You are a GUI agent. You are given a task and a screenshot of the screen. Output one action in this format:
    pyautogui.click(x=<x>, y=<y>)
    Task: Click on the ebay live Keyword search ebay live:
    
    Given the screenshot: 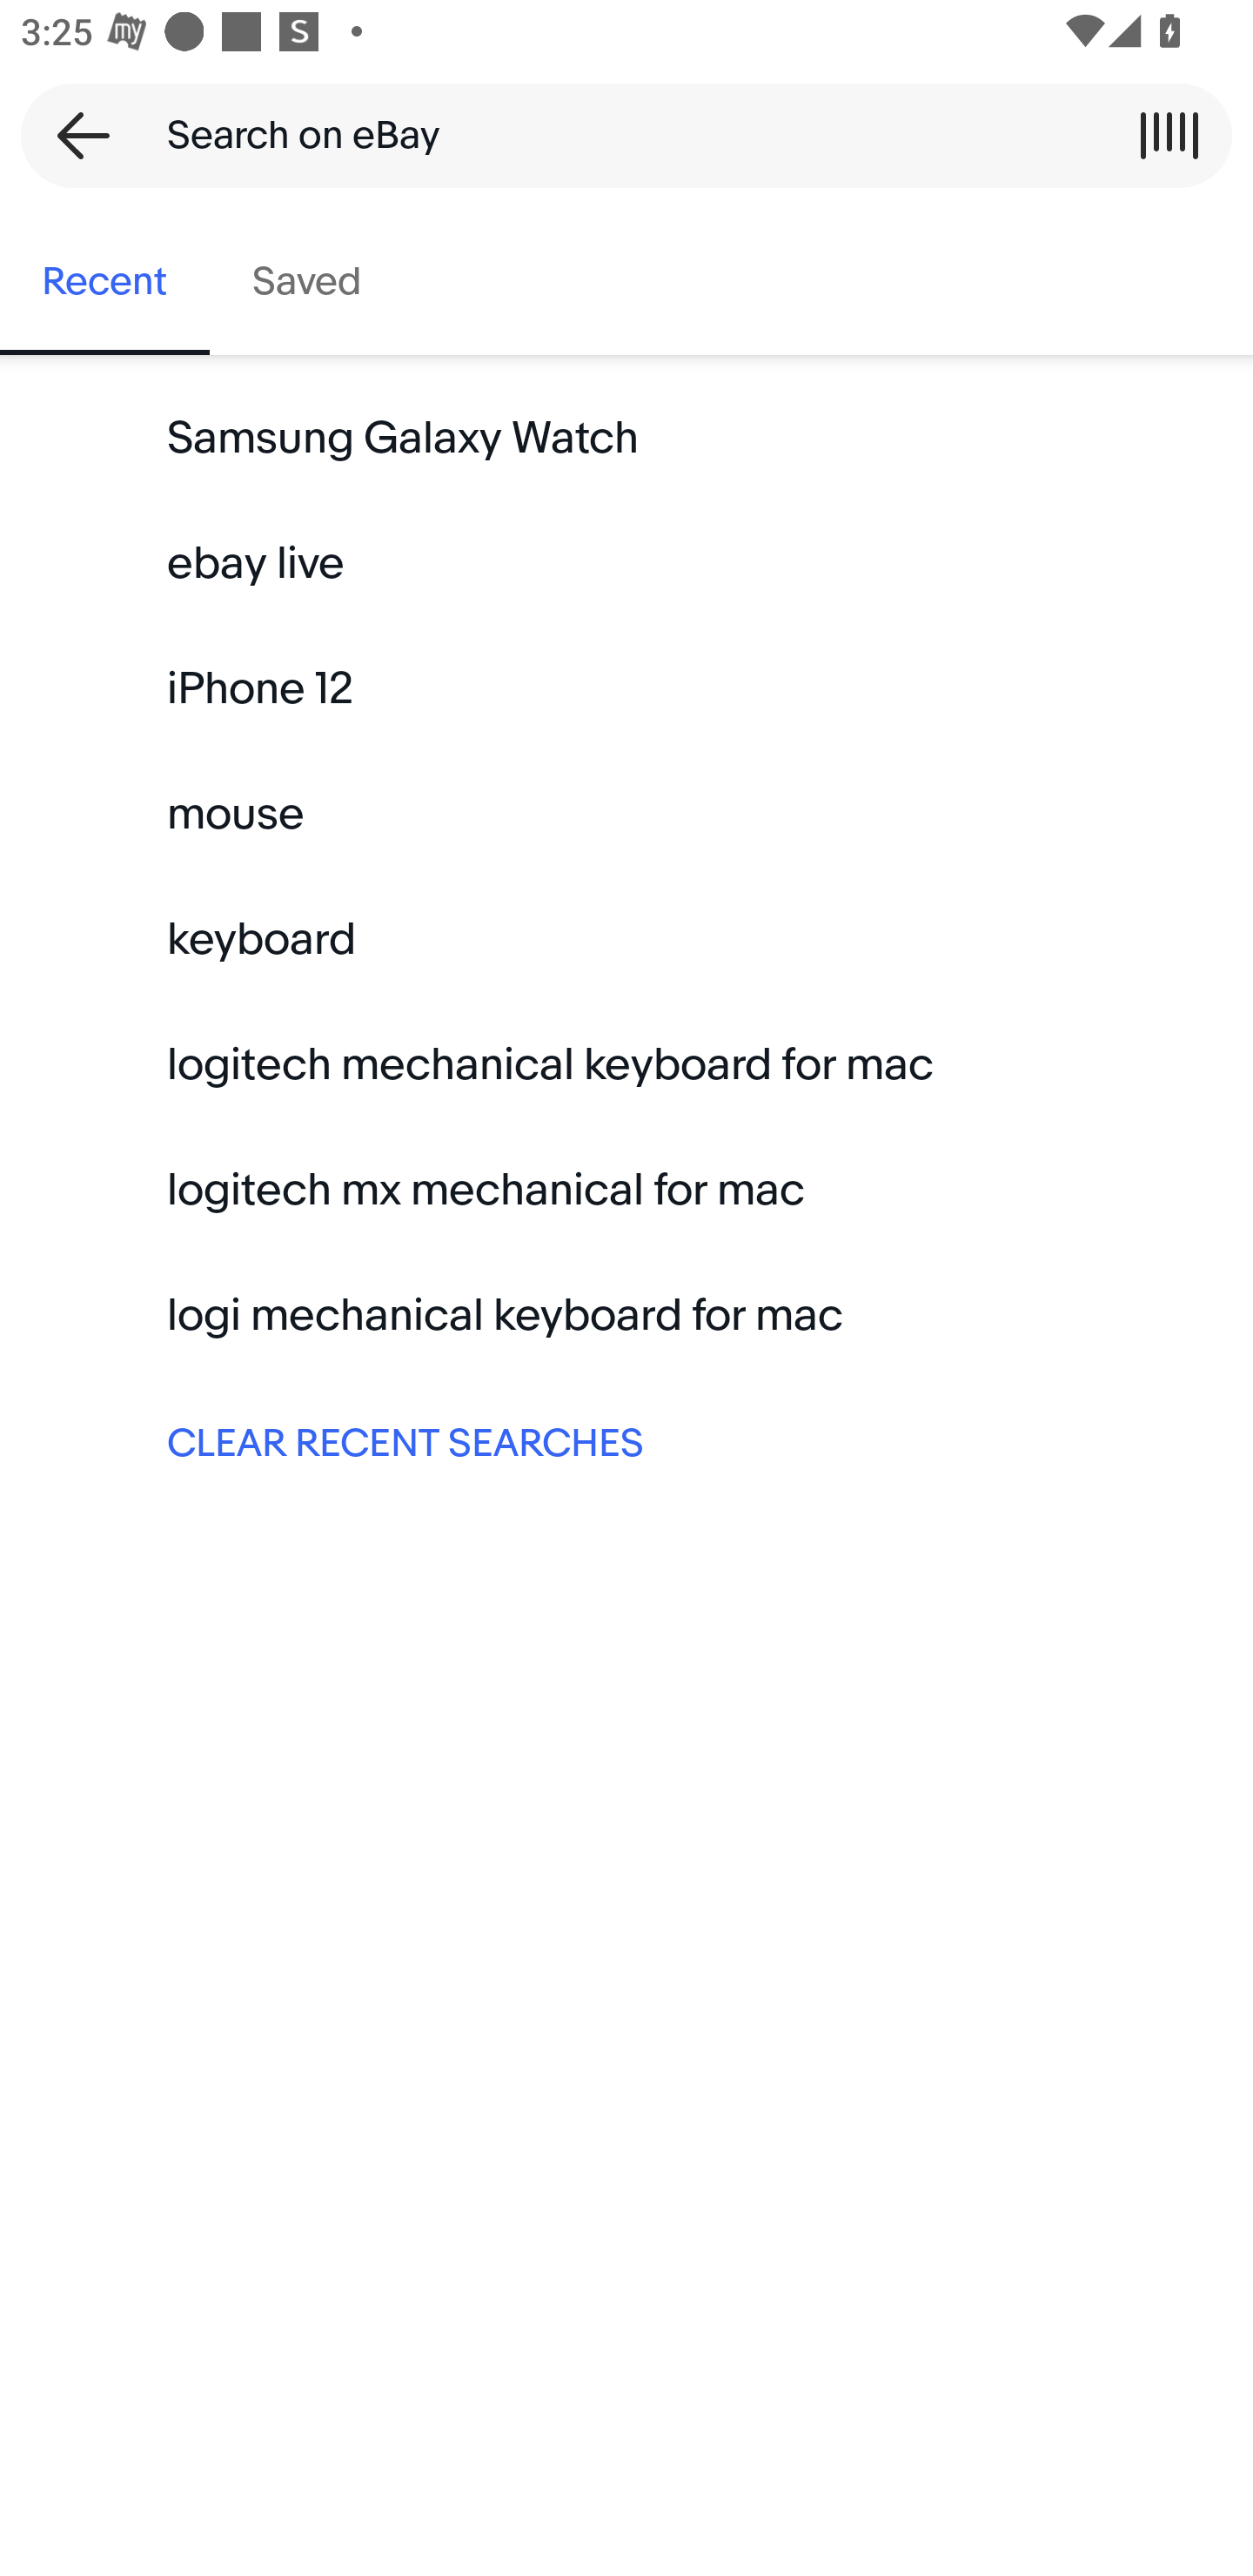 What is the action you would take?
    pyautogui.click(x=626, y=564)
    